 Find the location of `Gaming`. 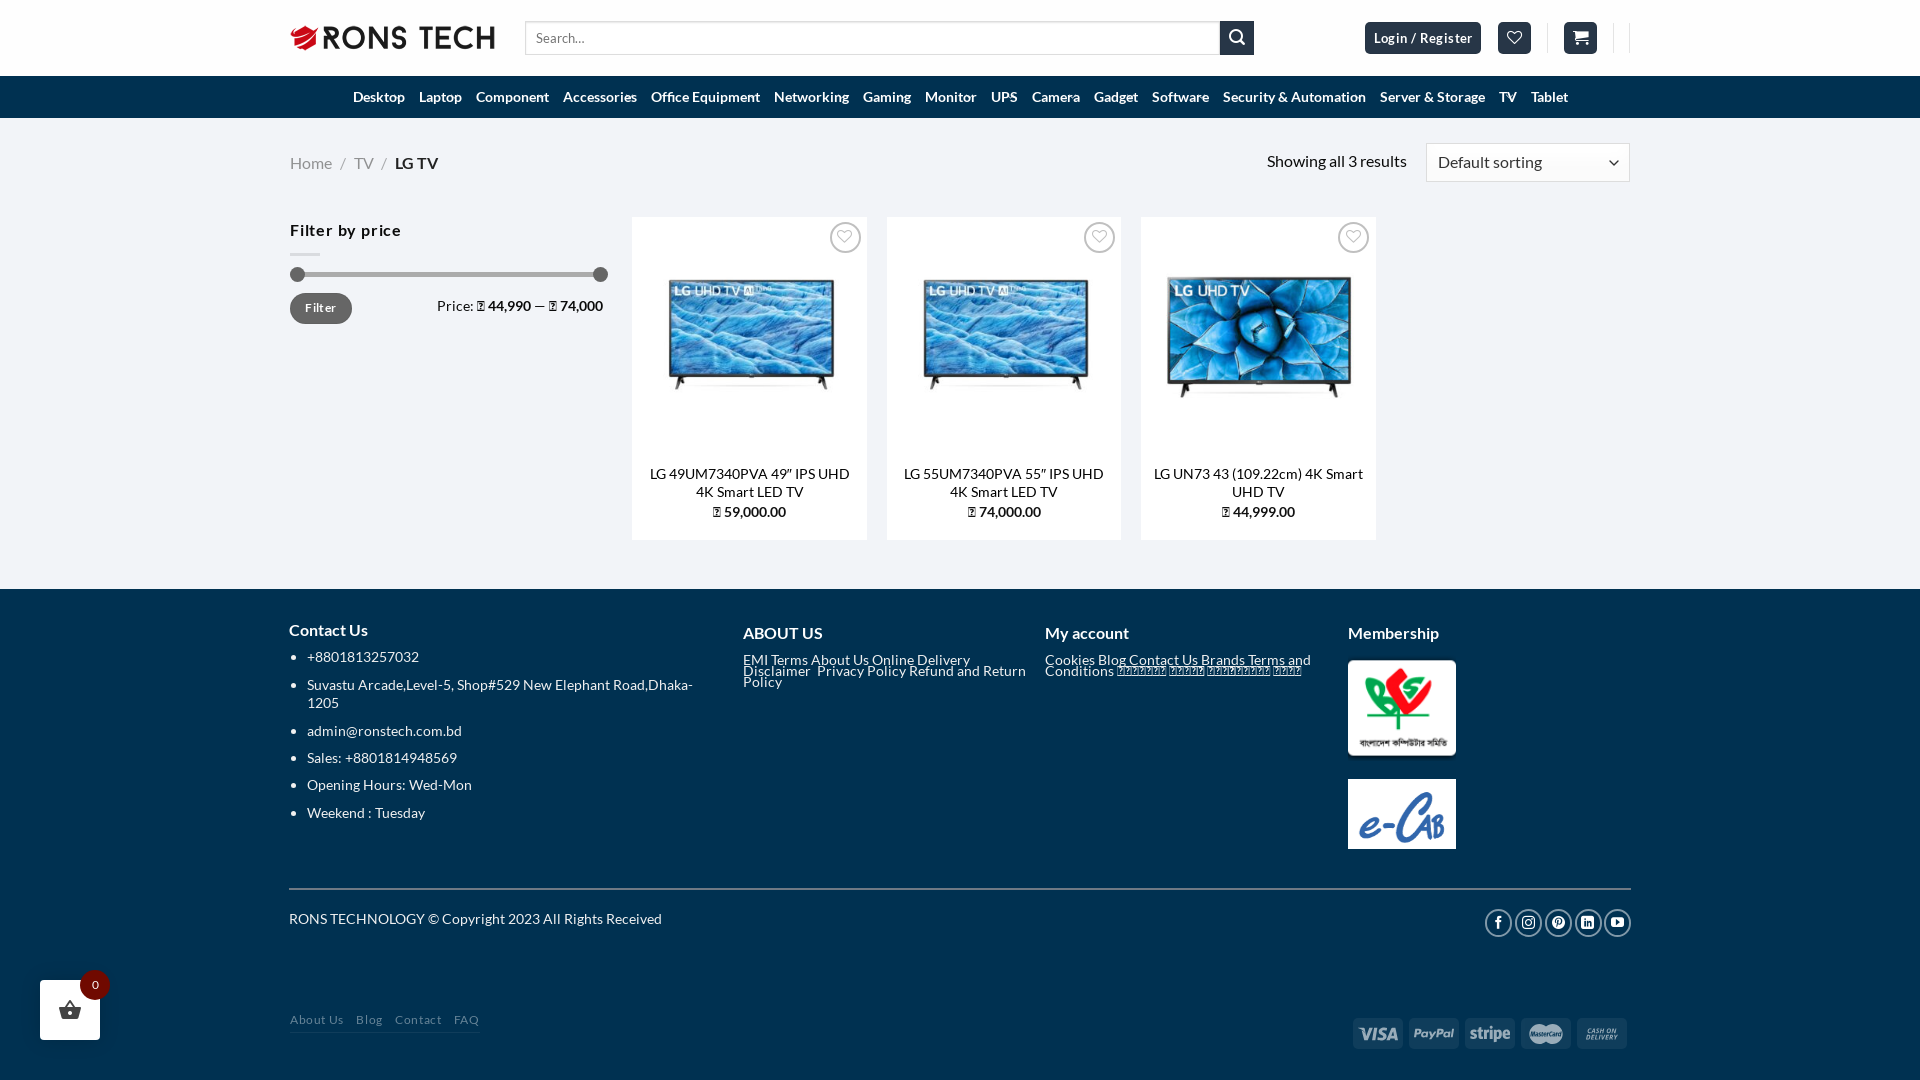

Gaming is located at coordinates (887, 97).